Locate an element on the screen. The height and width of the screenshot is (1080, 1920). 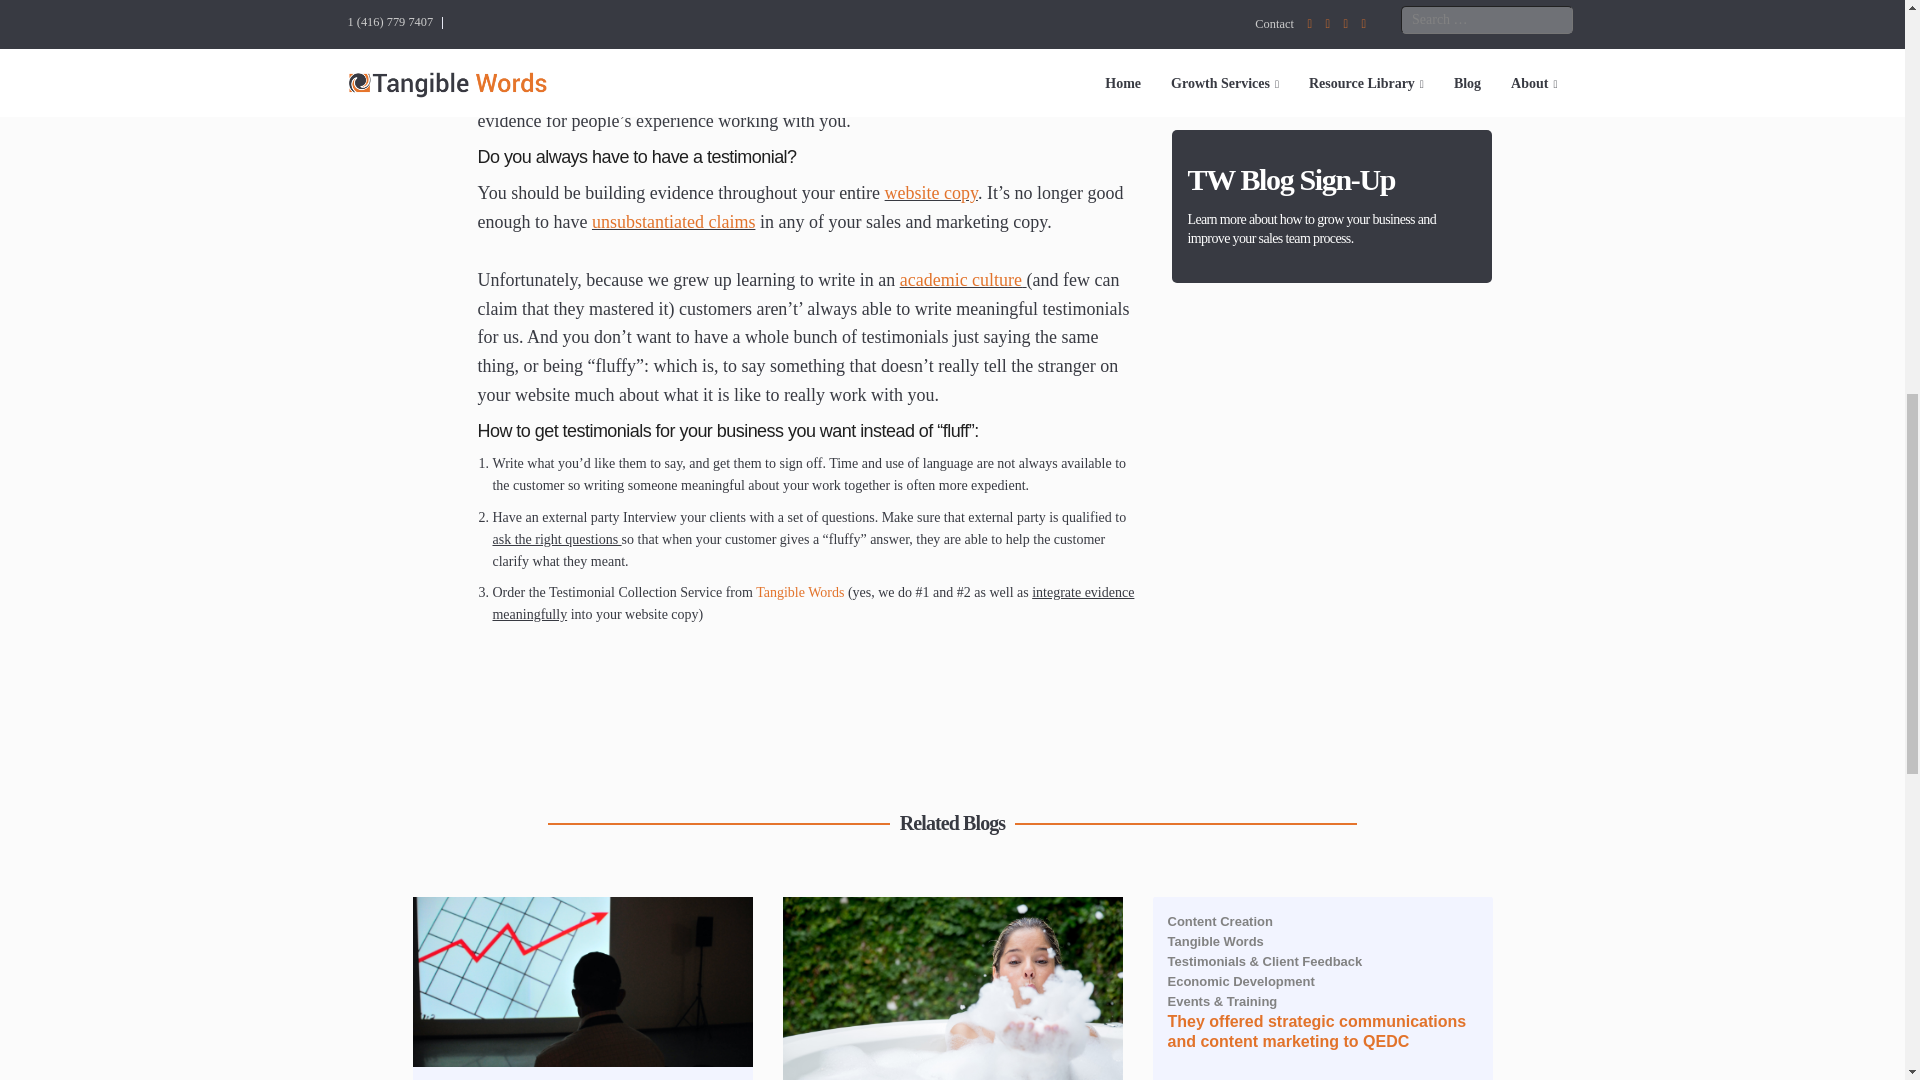
Beware of Unsubstantiated Claims on Your Business Website  is located at coordinates (672, 222).